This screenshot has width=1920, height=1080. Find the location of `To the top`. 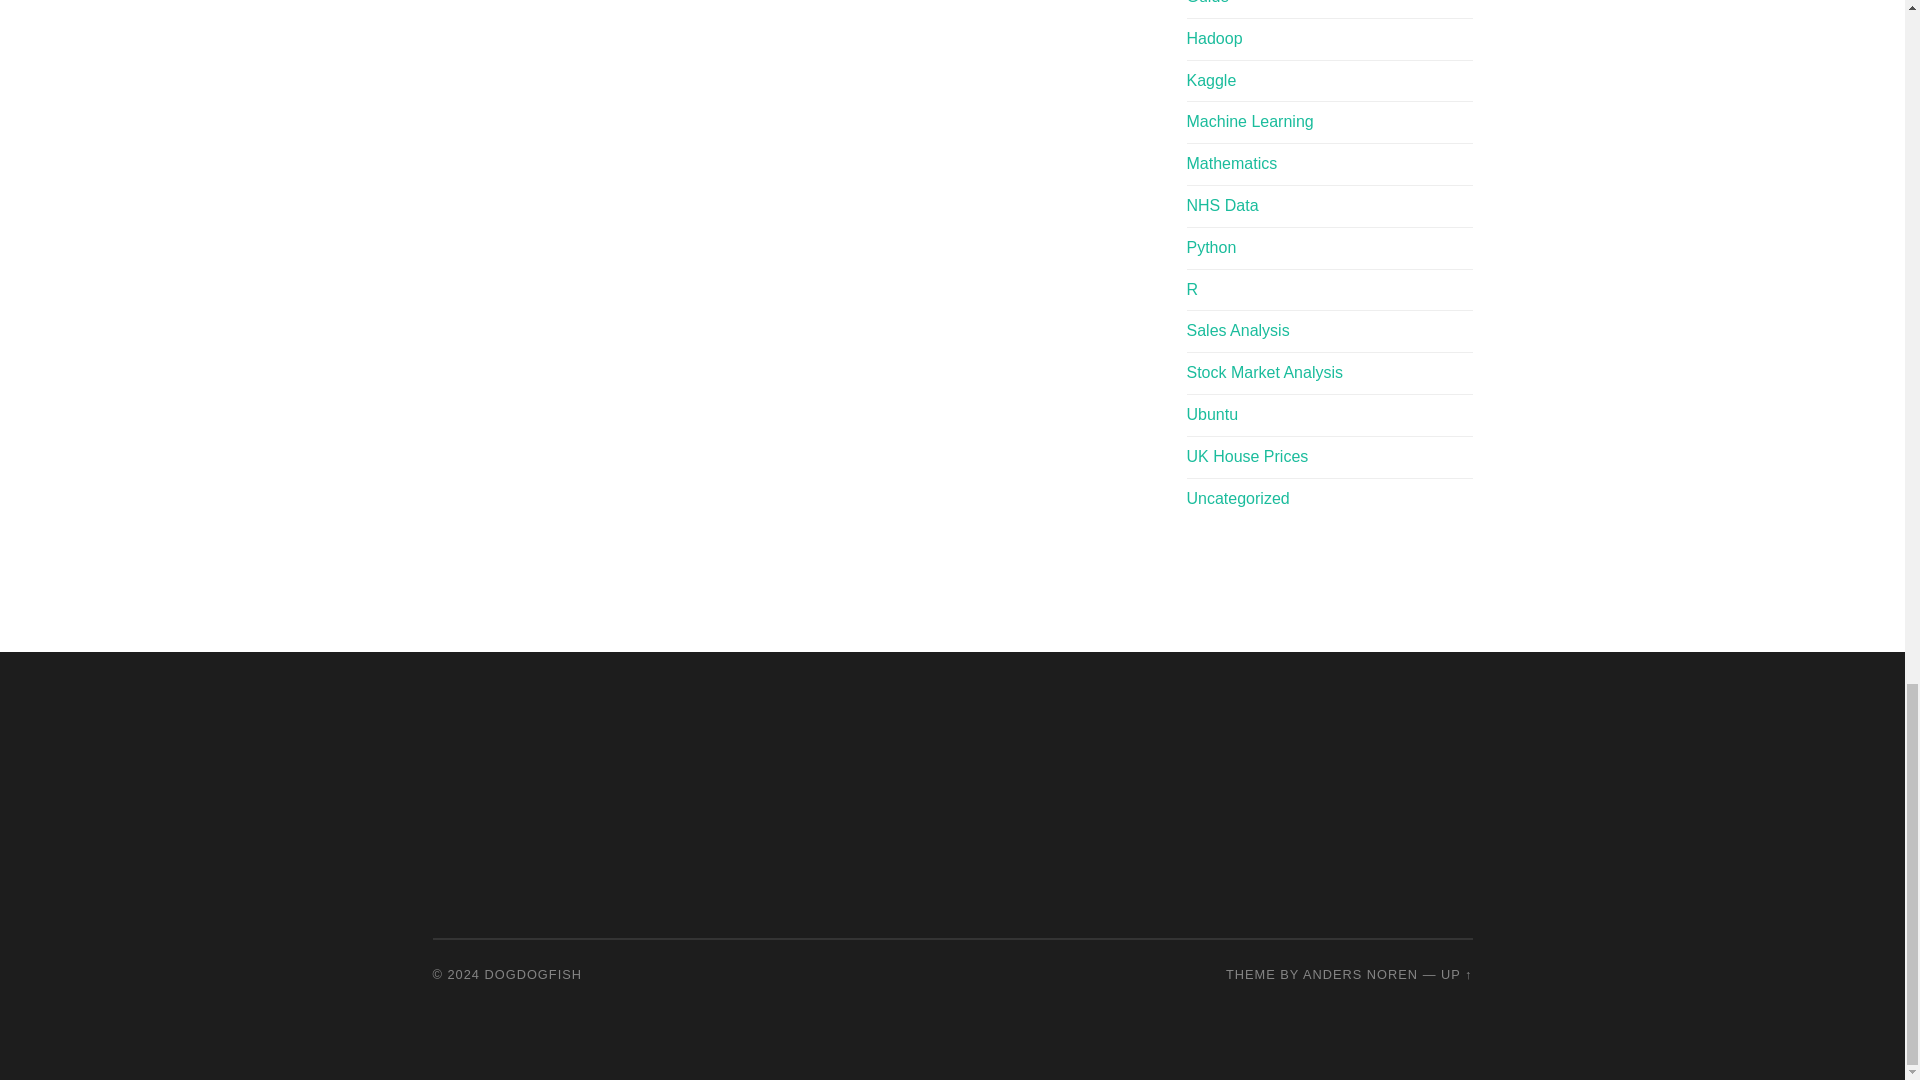

To the top is located at coordinates (1456, 974).